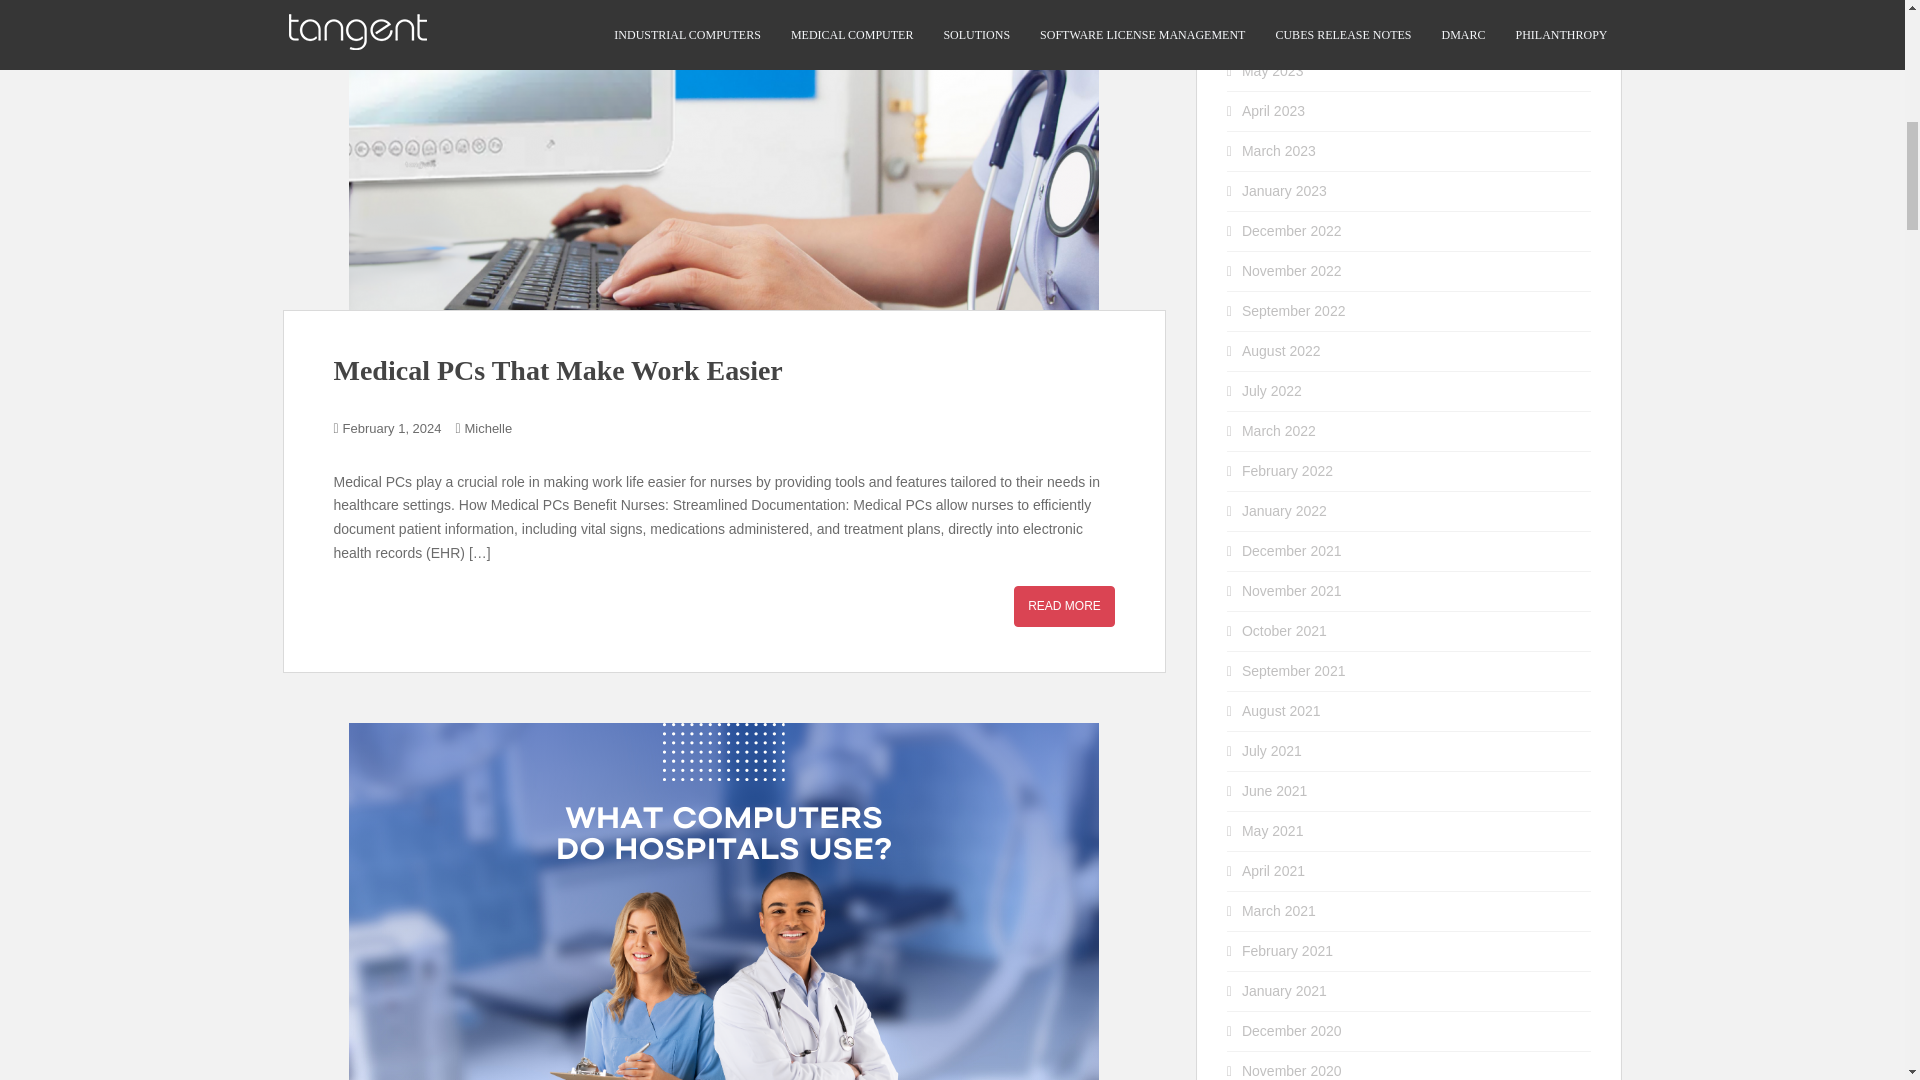 This screenshot has height=1080, width=1920. I want to click on February 1, 2024, so click(392, 428).